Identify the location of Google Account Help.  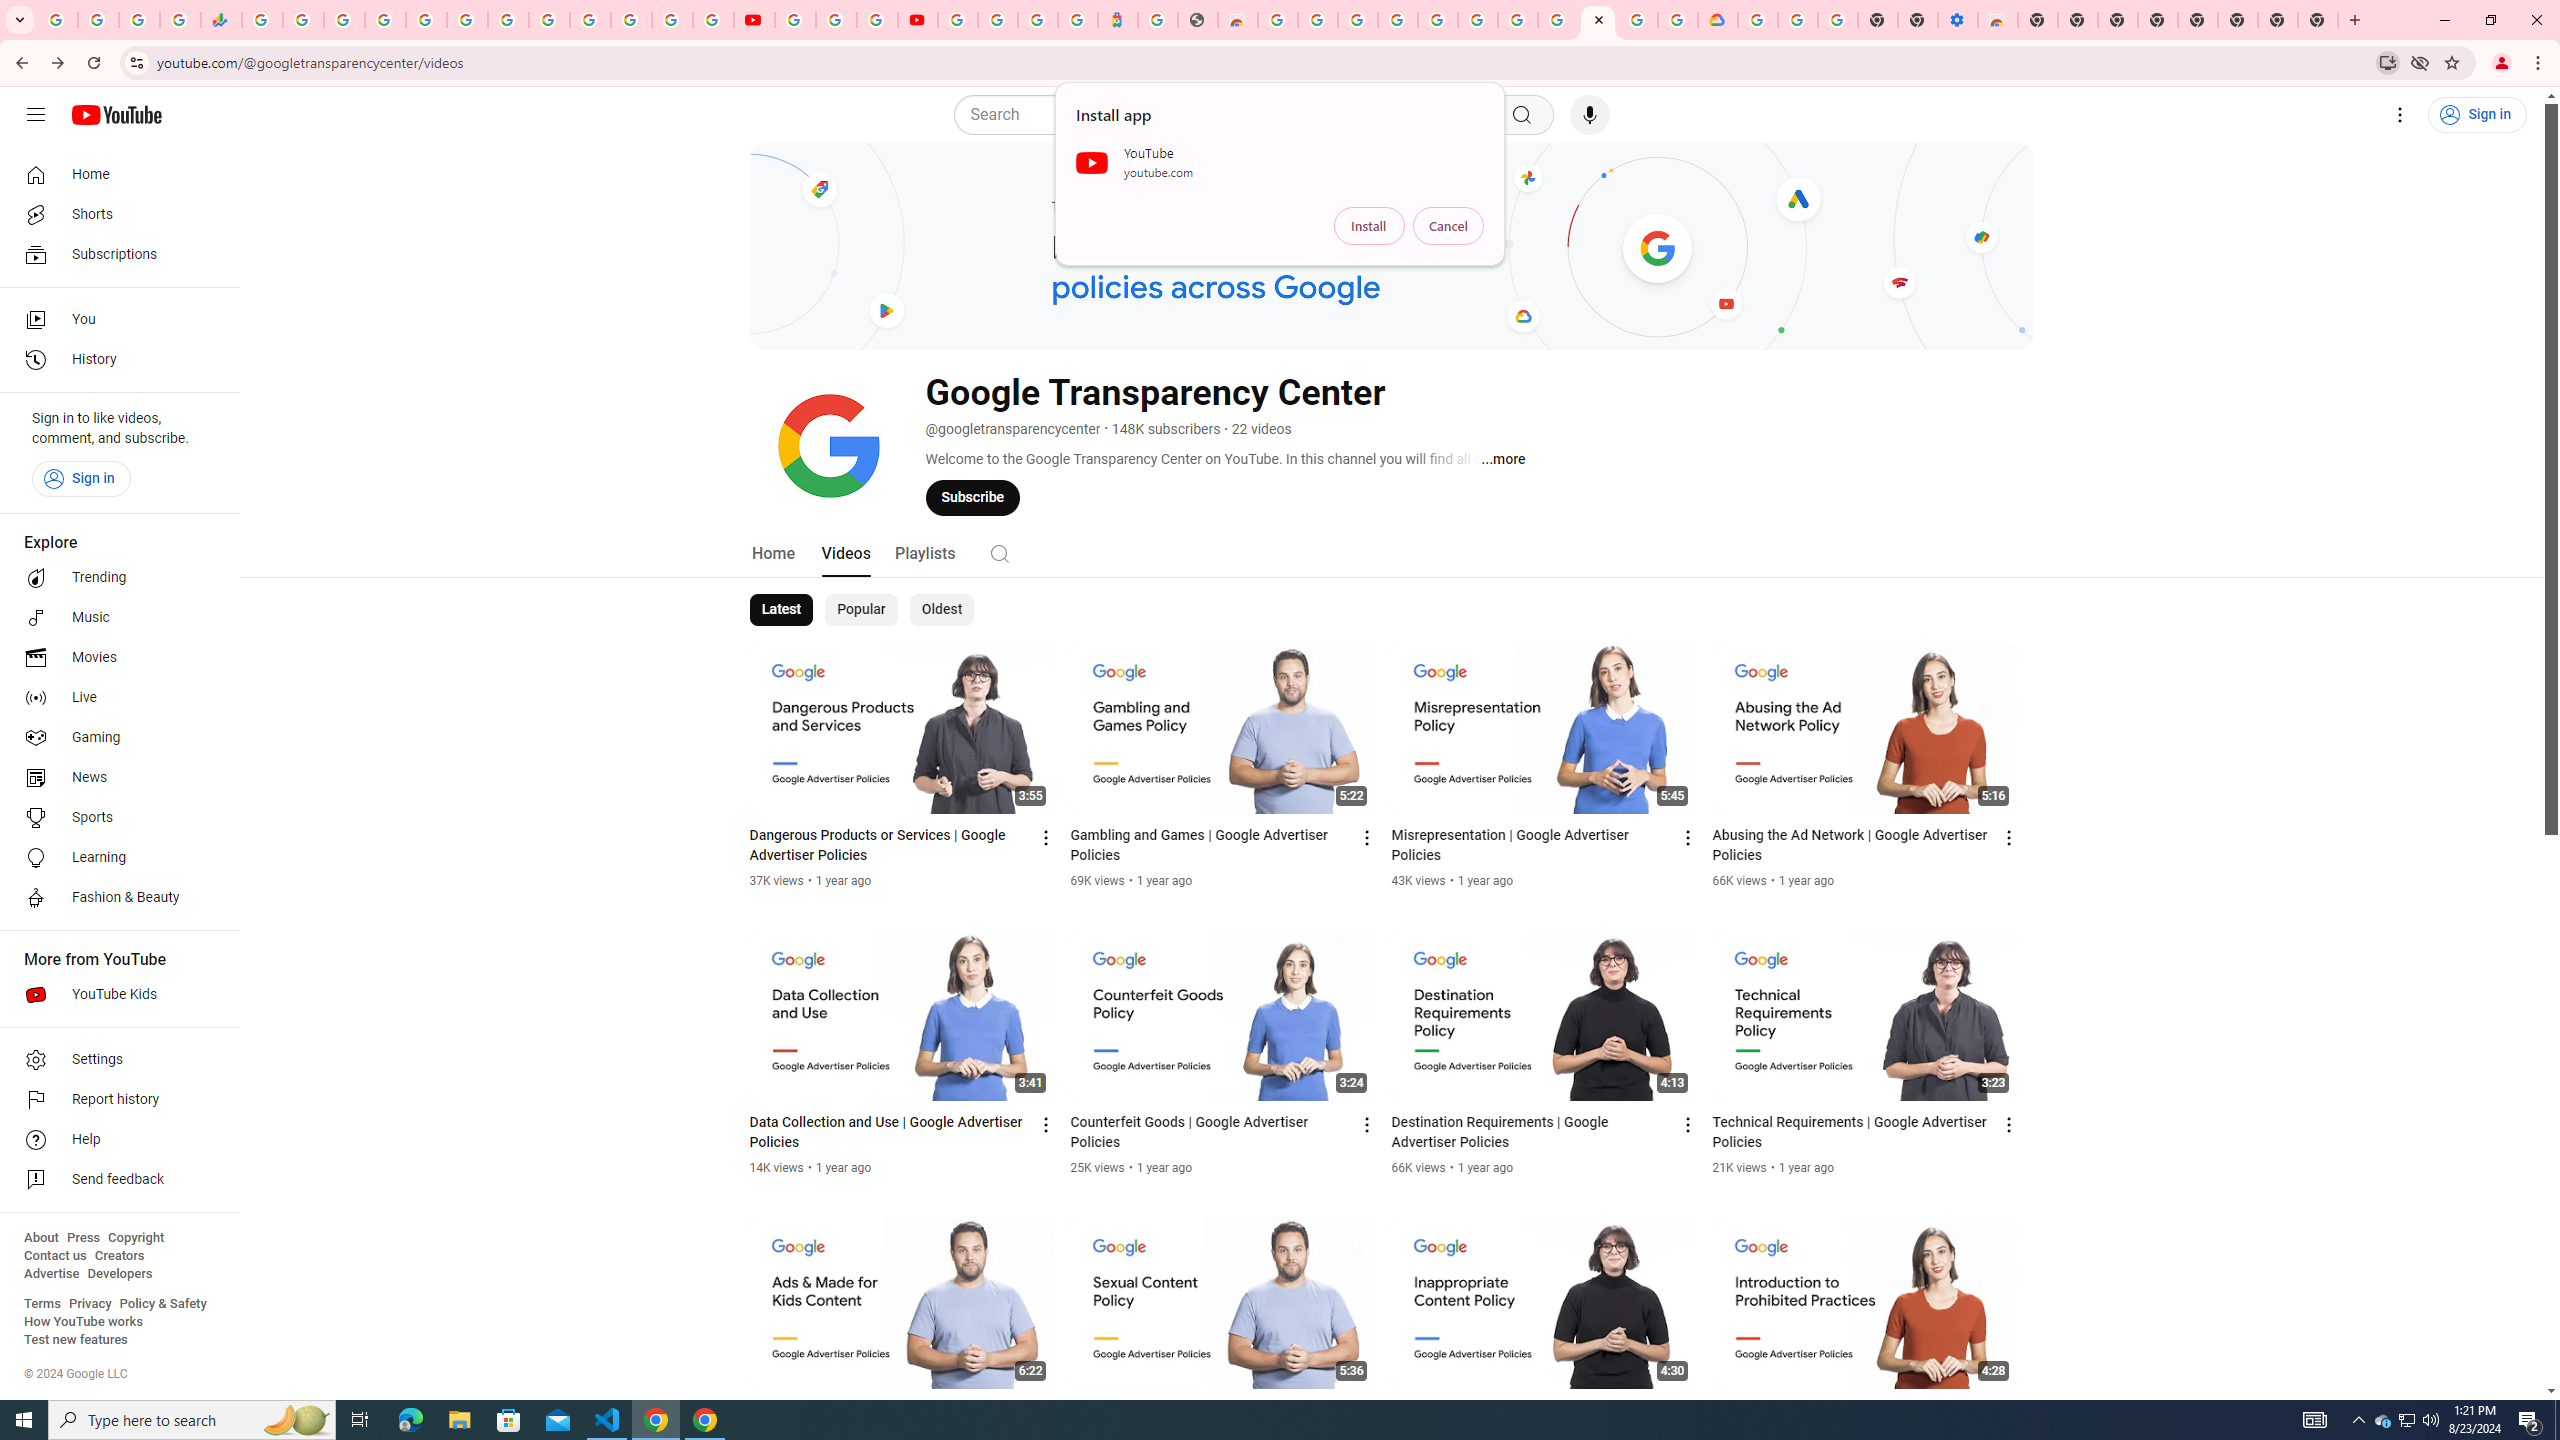
(836, 20).